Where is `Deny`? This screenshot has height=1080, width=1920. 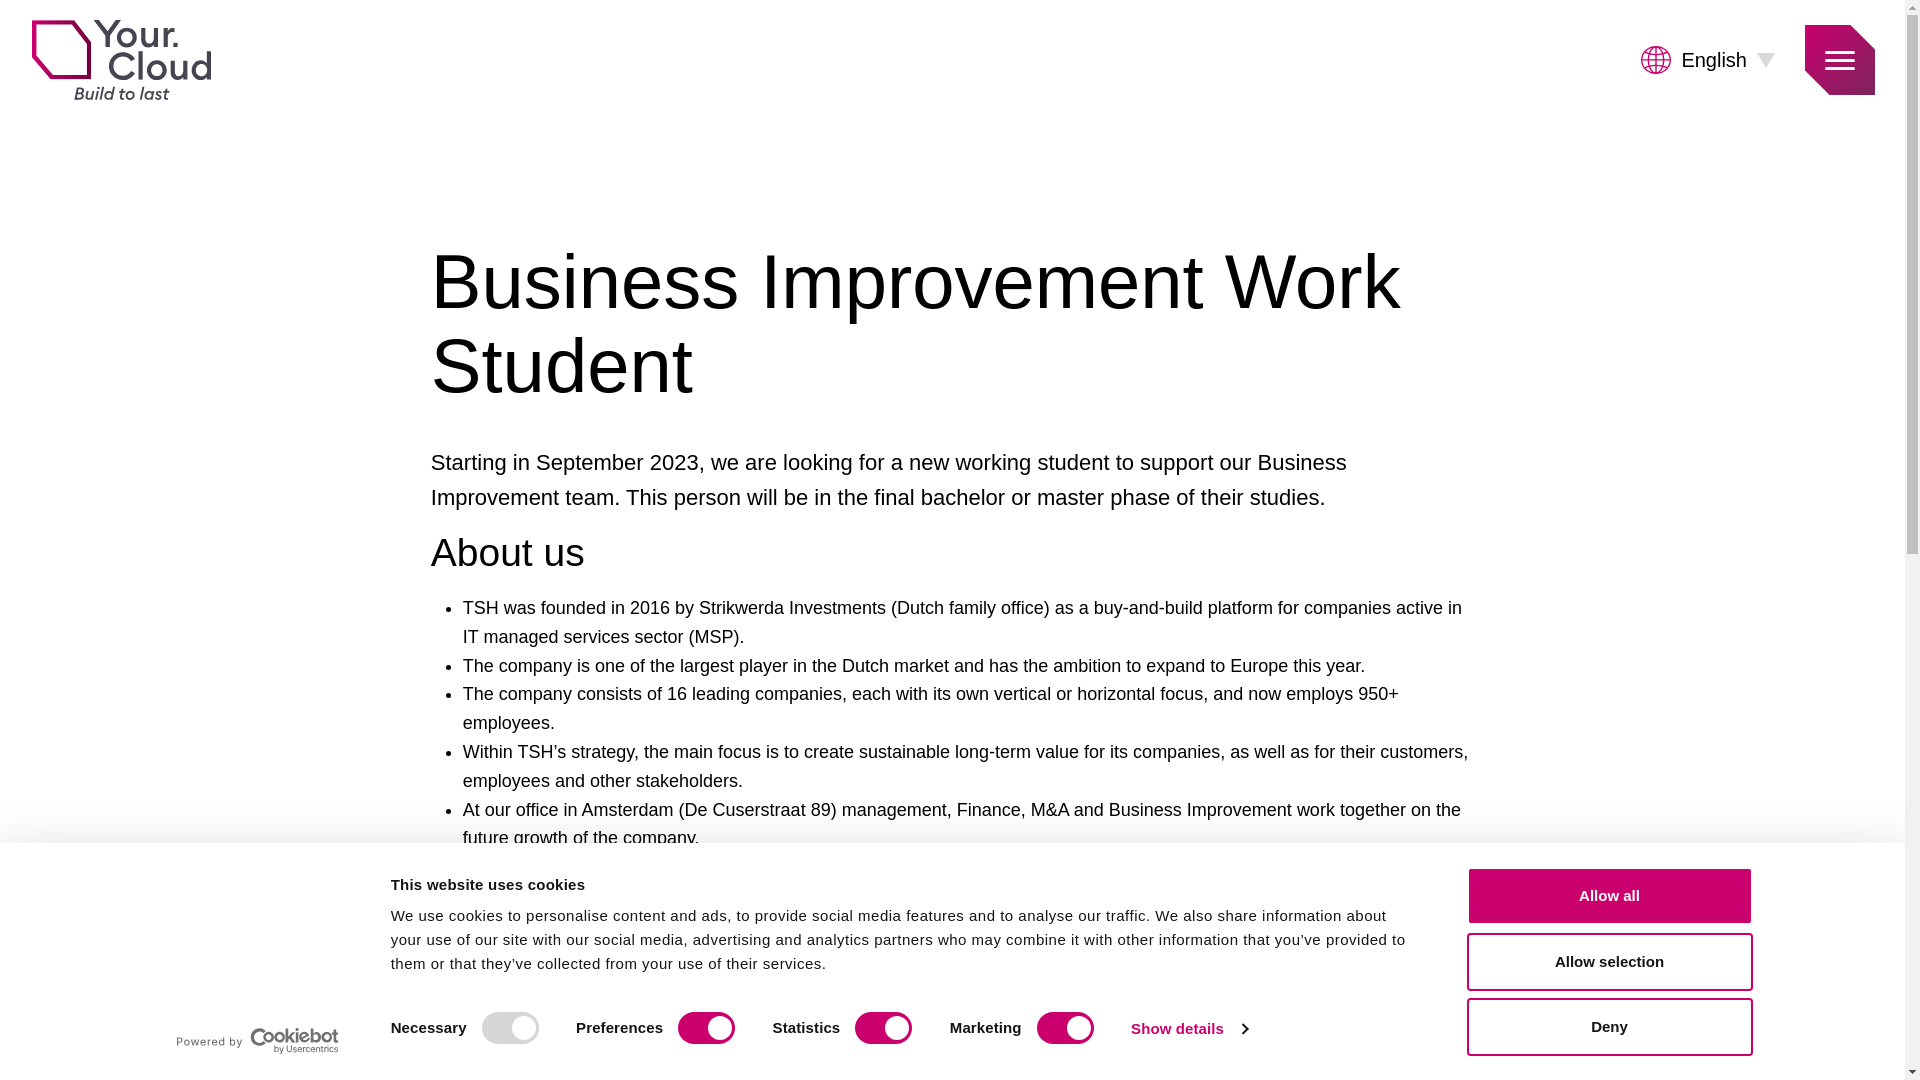
Deny is located at coordinates (1608, 1026).